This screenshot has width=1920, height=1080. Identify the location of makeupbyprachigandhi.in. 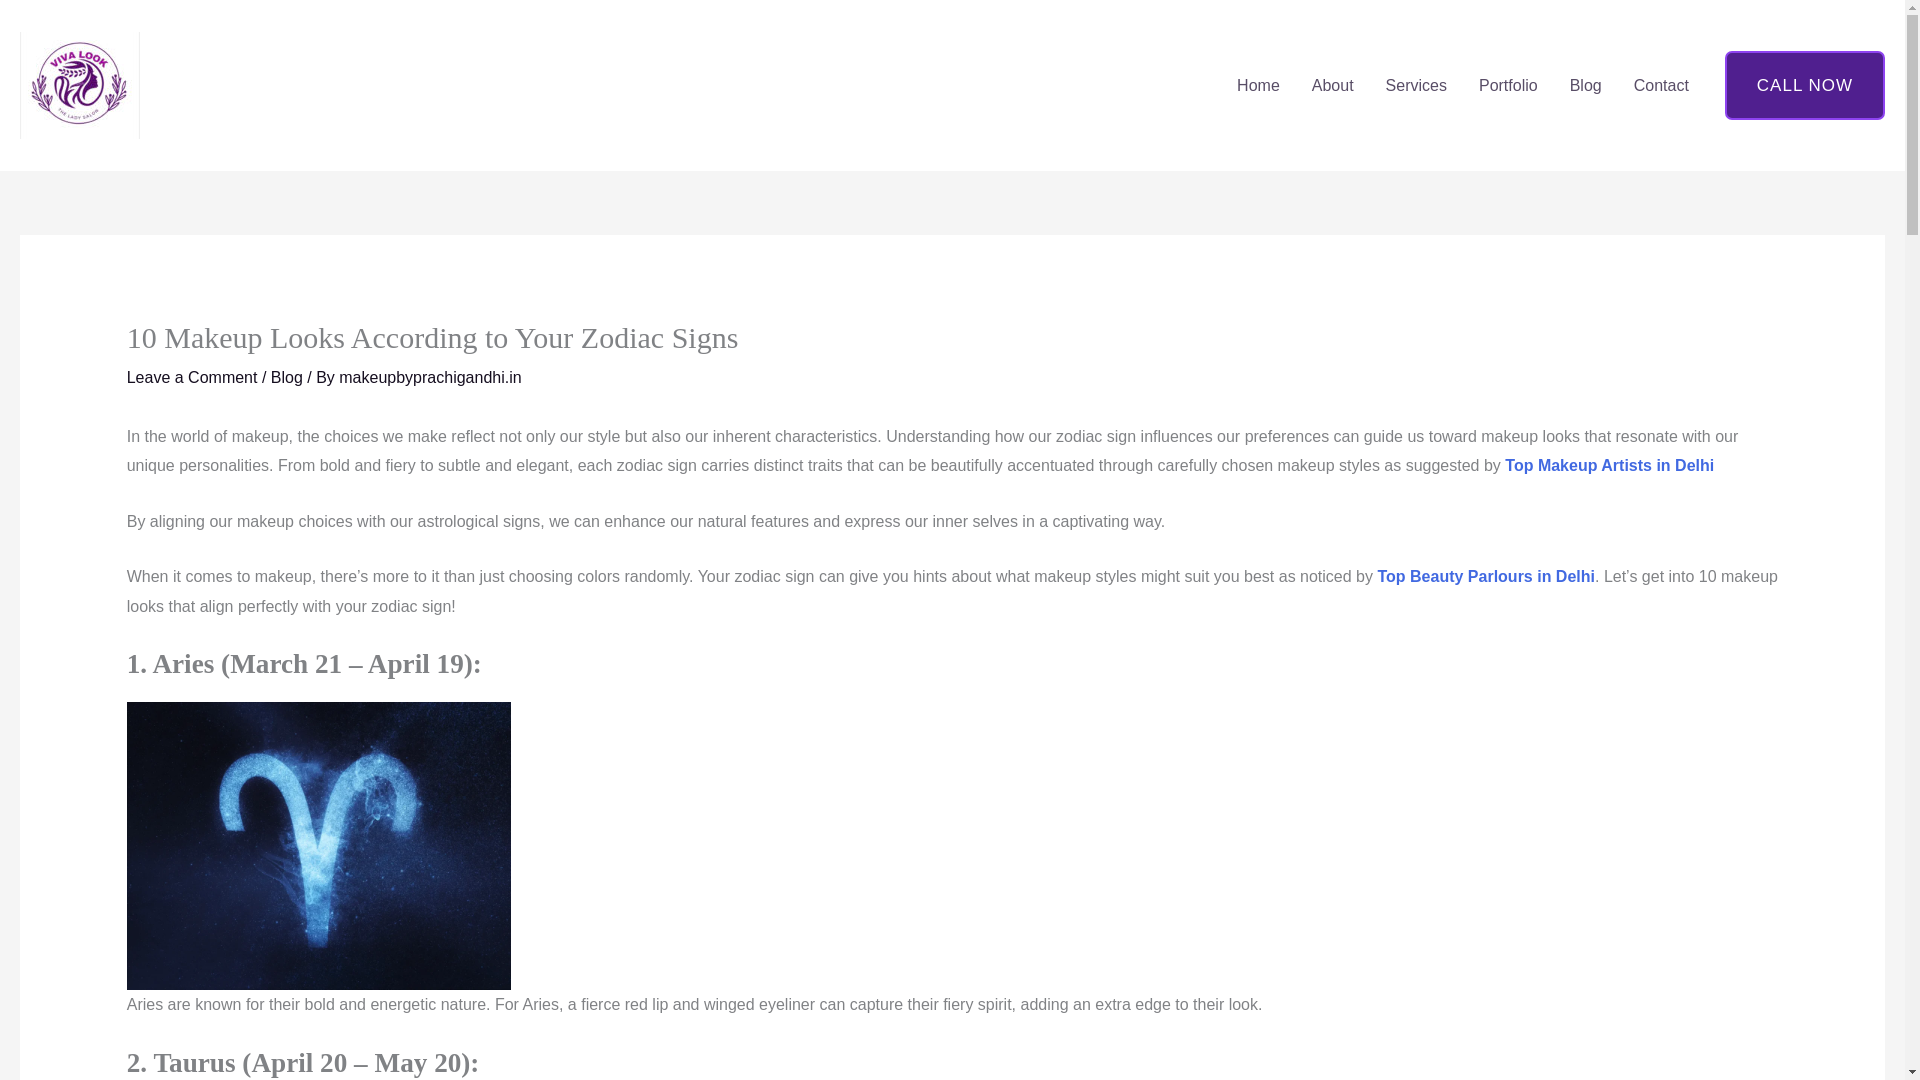
(430, 377).